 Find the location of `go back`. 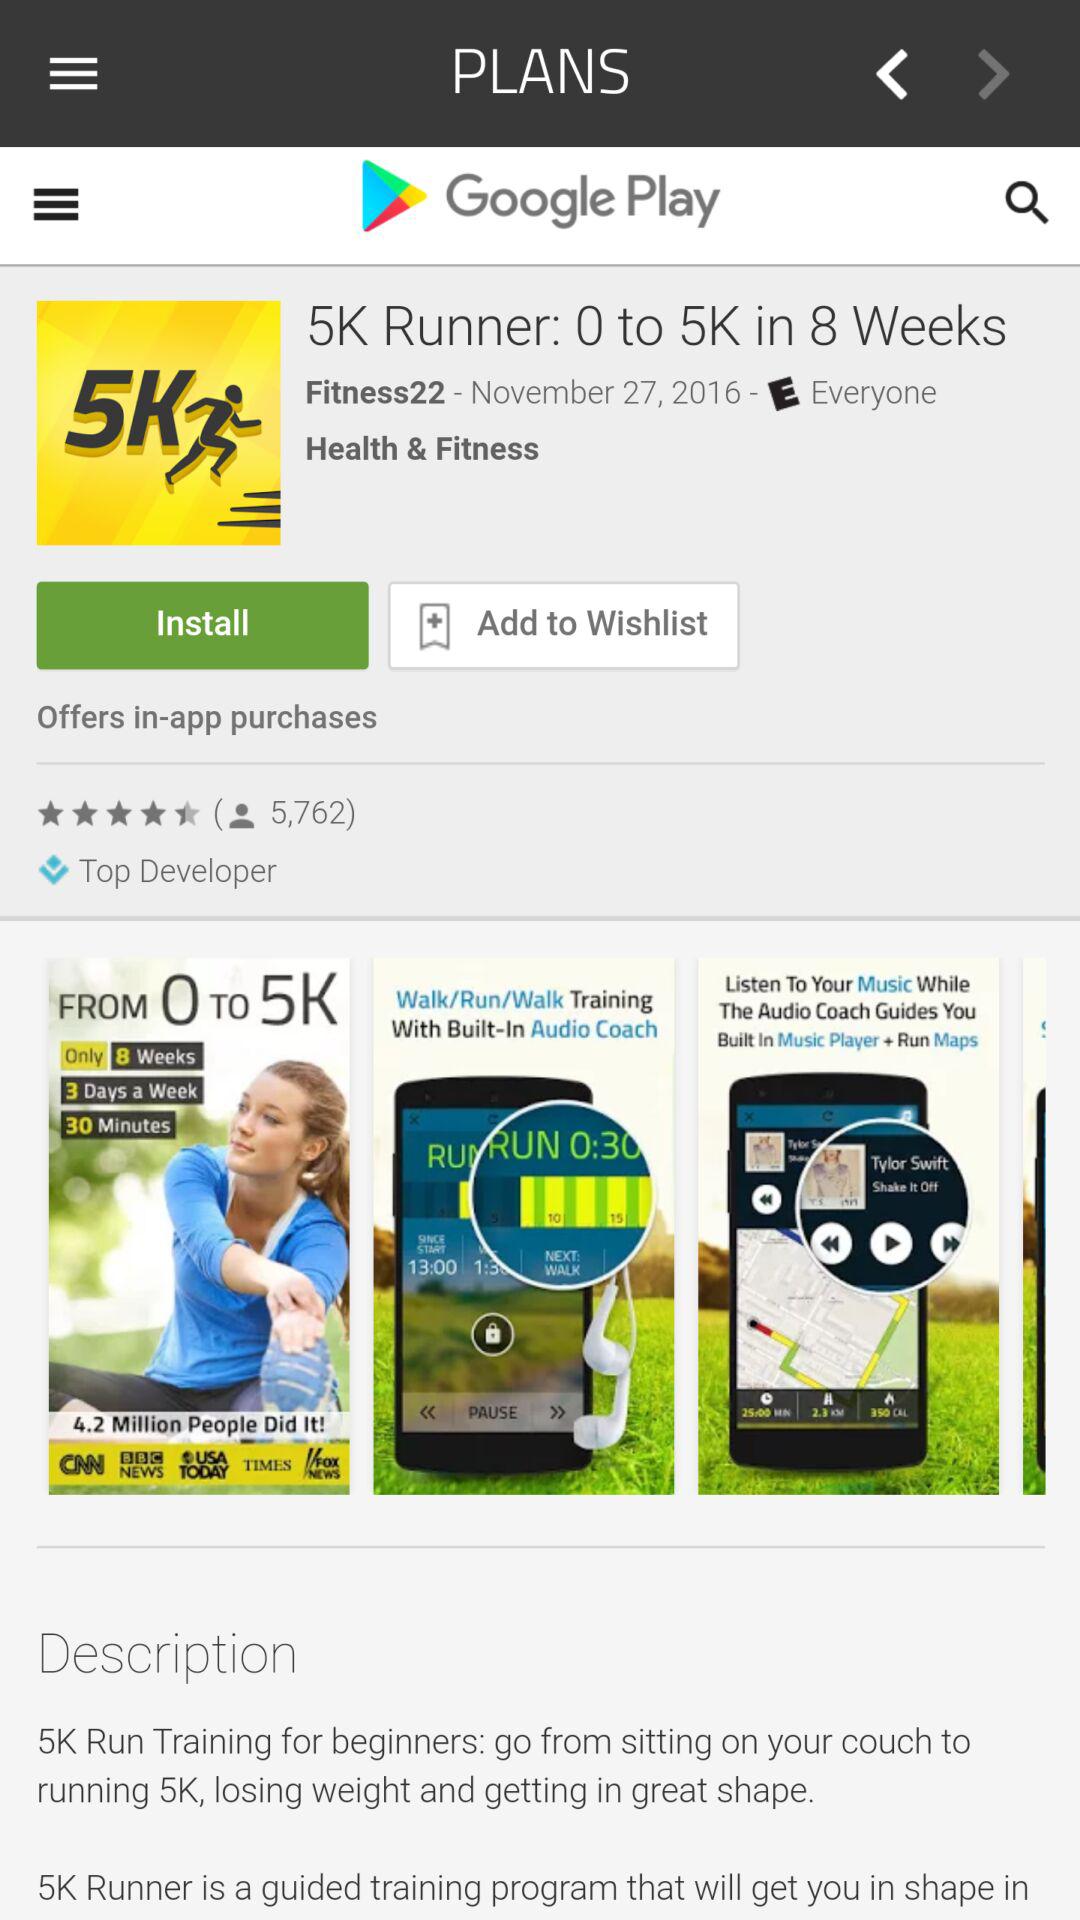

go back is located at coordinates (891, 74).